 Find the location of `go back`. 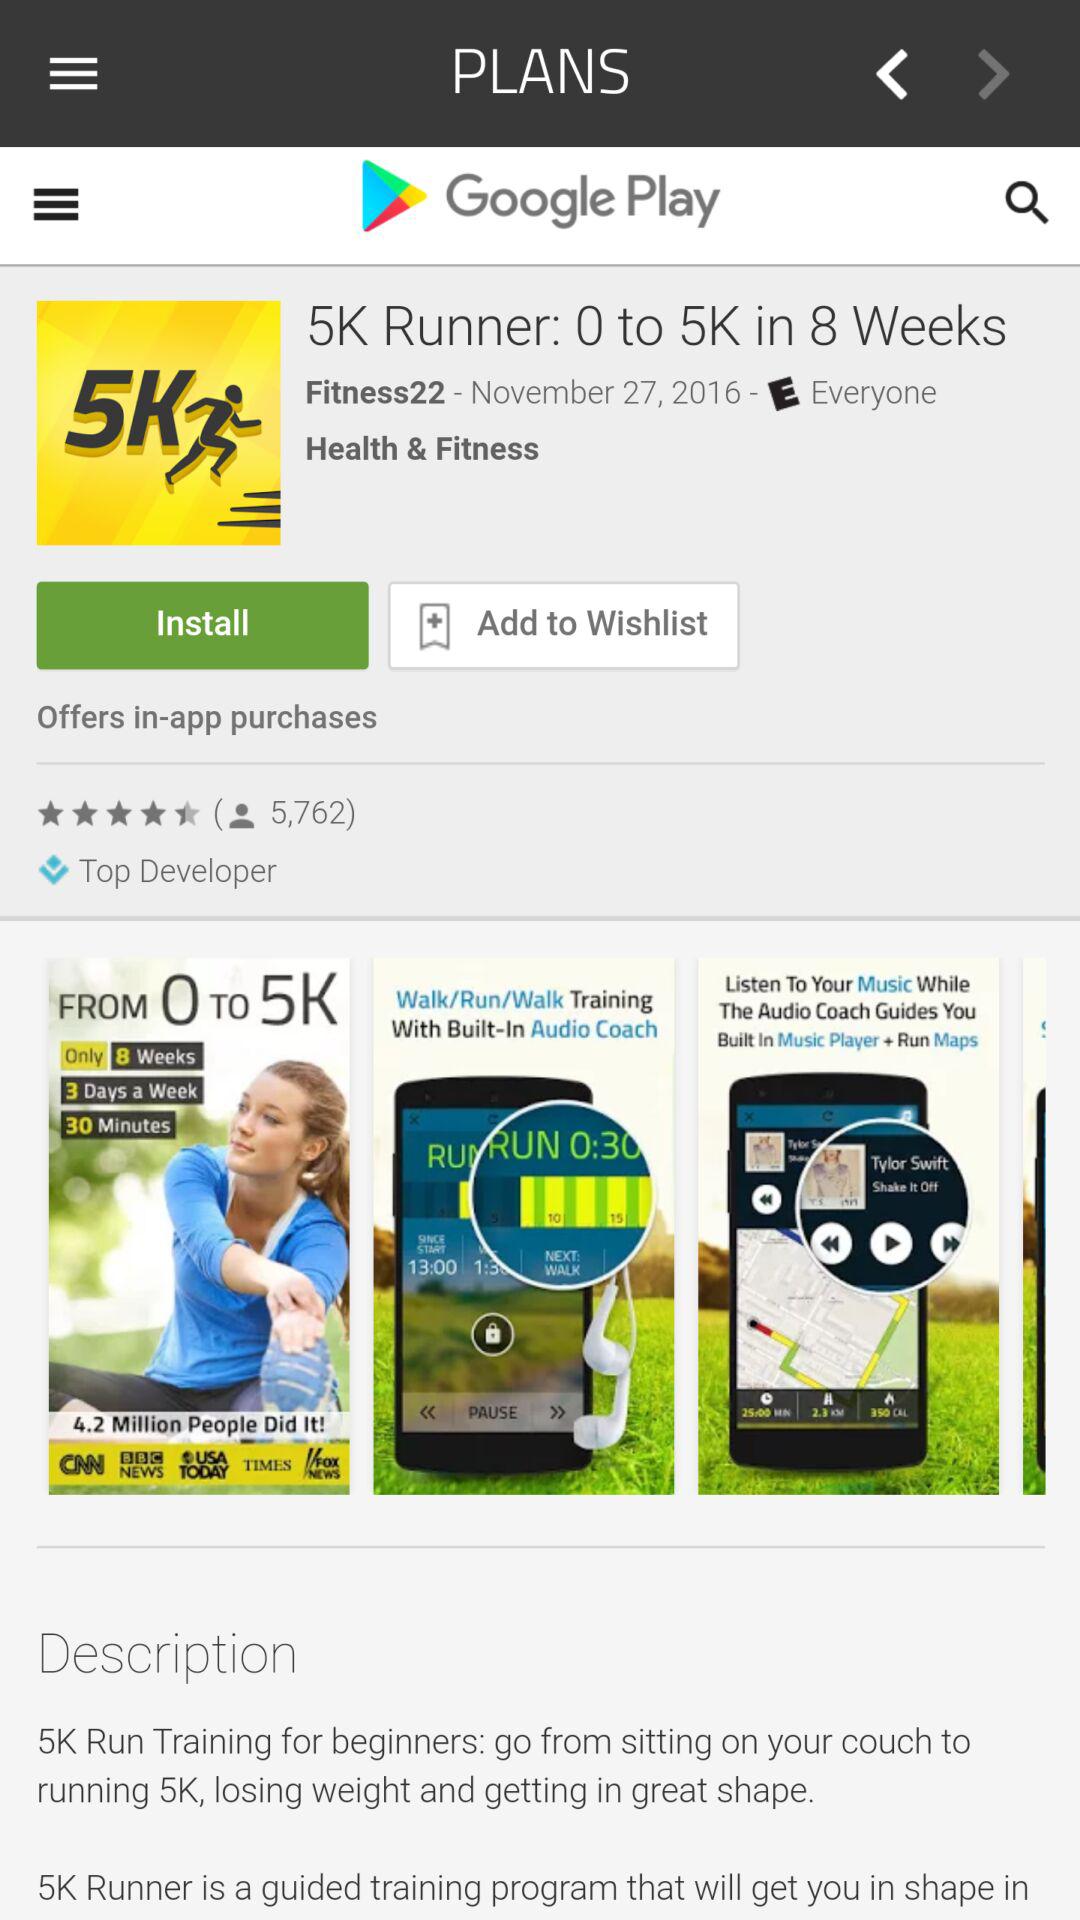

go back is located at coordinates (891, 74).